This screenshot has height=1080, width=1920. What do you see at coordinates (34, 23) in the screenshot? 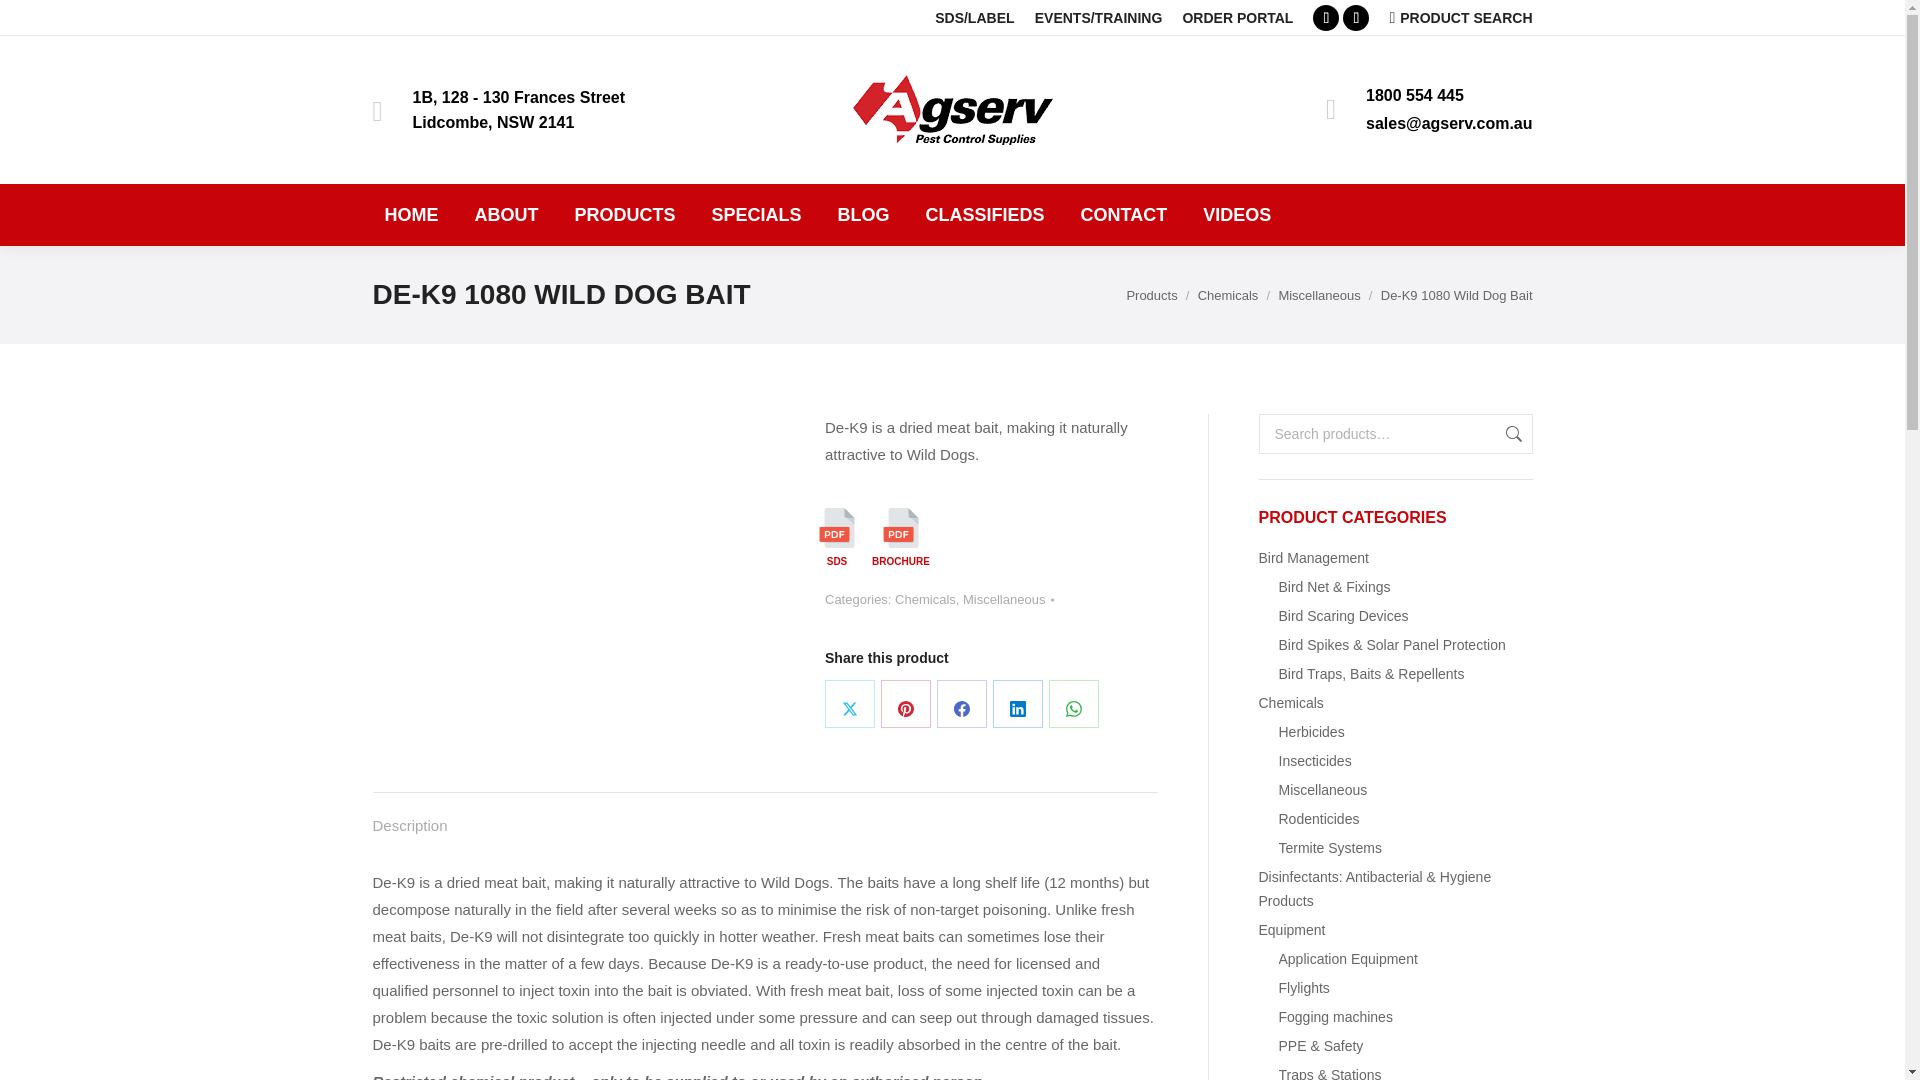
I see `Go!` at bounding box center [34, 23].